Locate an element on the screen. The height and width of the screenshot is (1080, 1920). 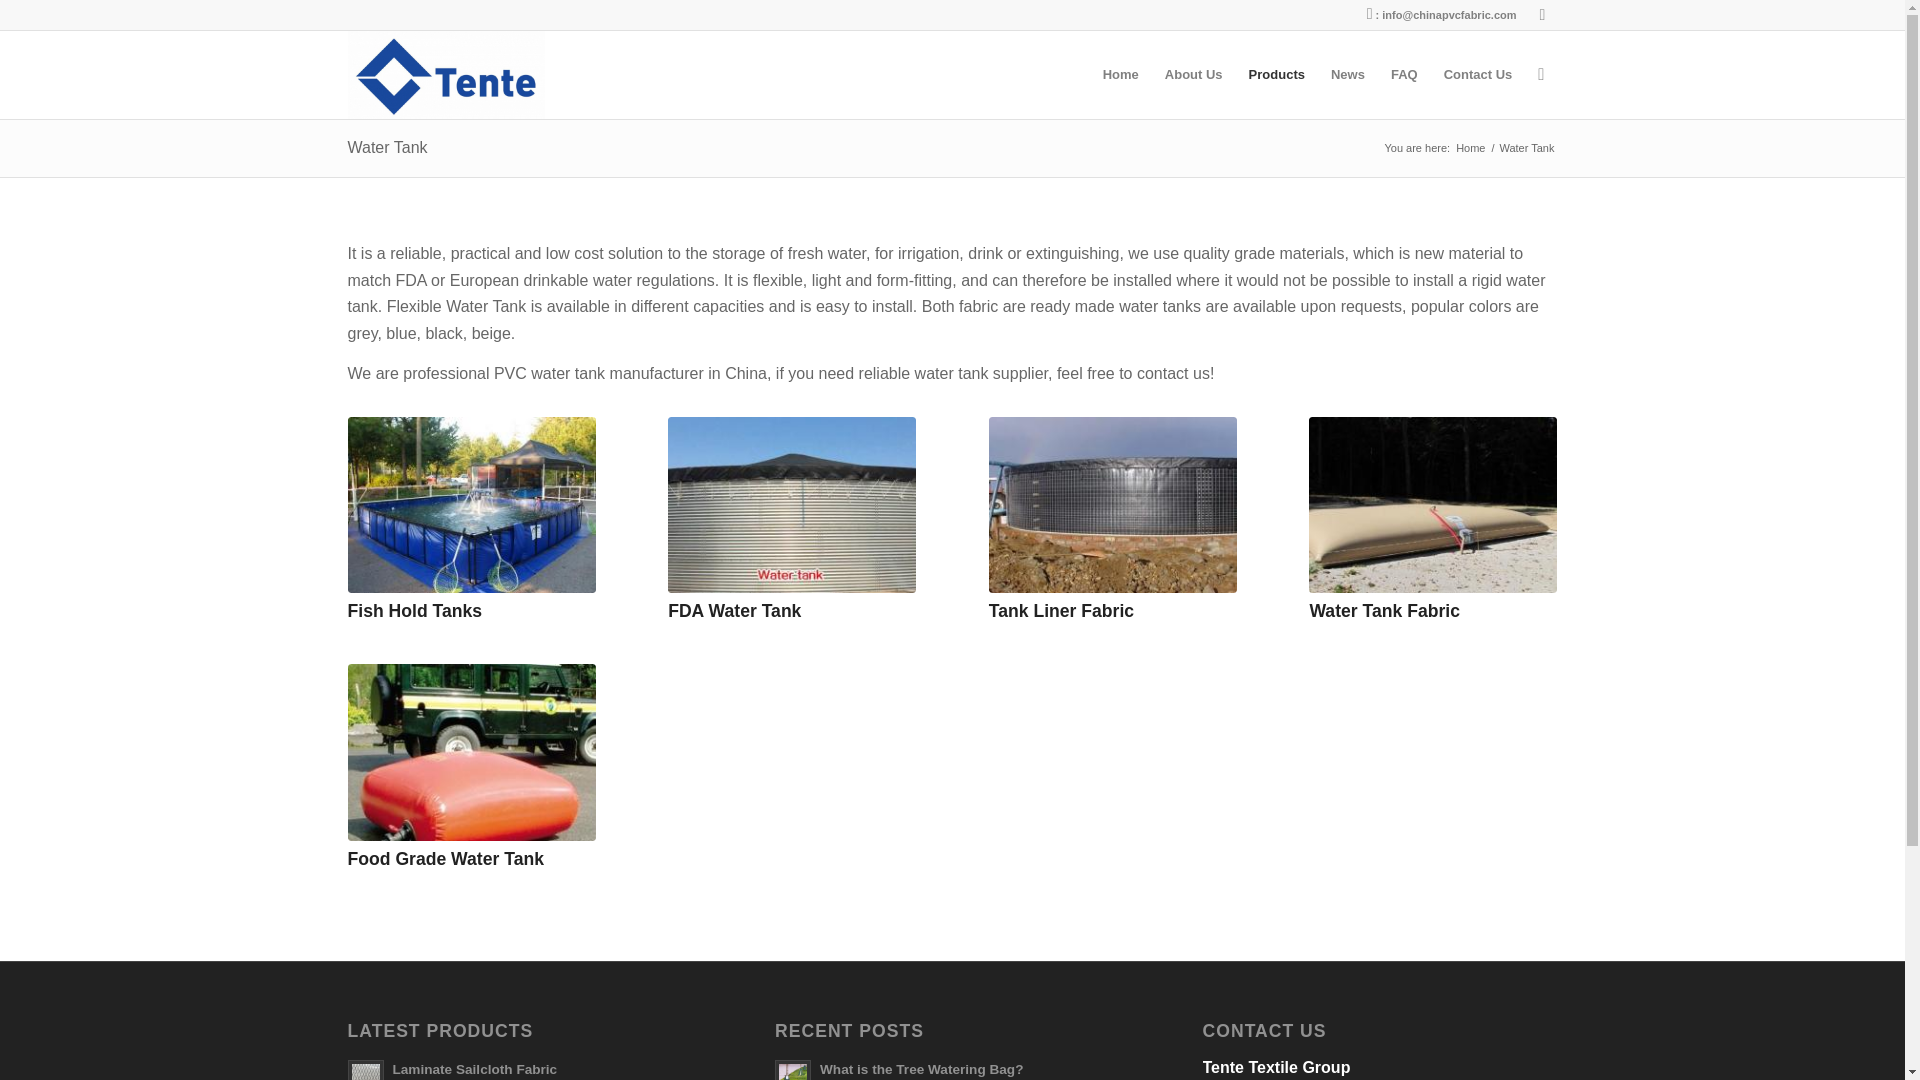
Water Tank Fabric is located at coordinates (1433, 504).